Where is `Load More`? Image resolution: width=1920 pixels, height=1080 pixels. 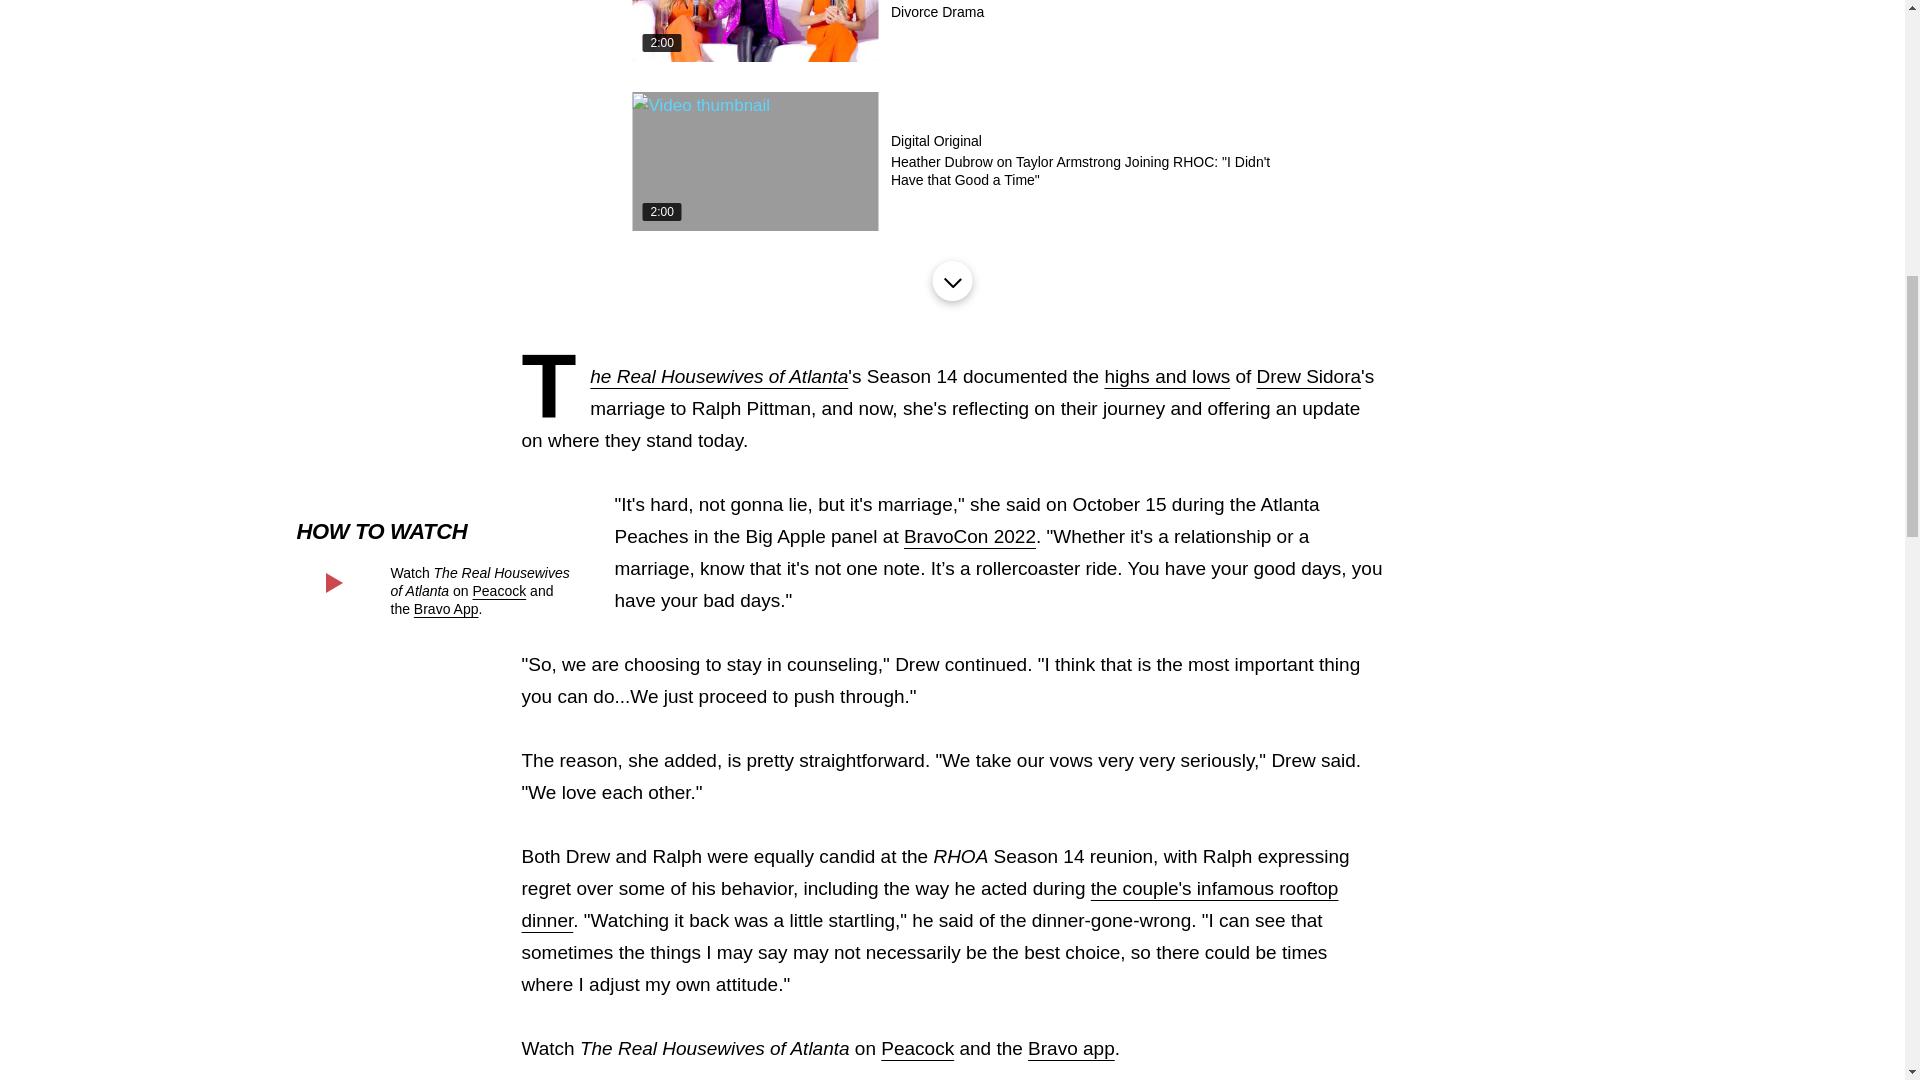
Load More is located at coordinates (951, 281).